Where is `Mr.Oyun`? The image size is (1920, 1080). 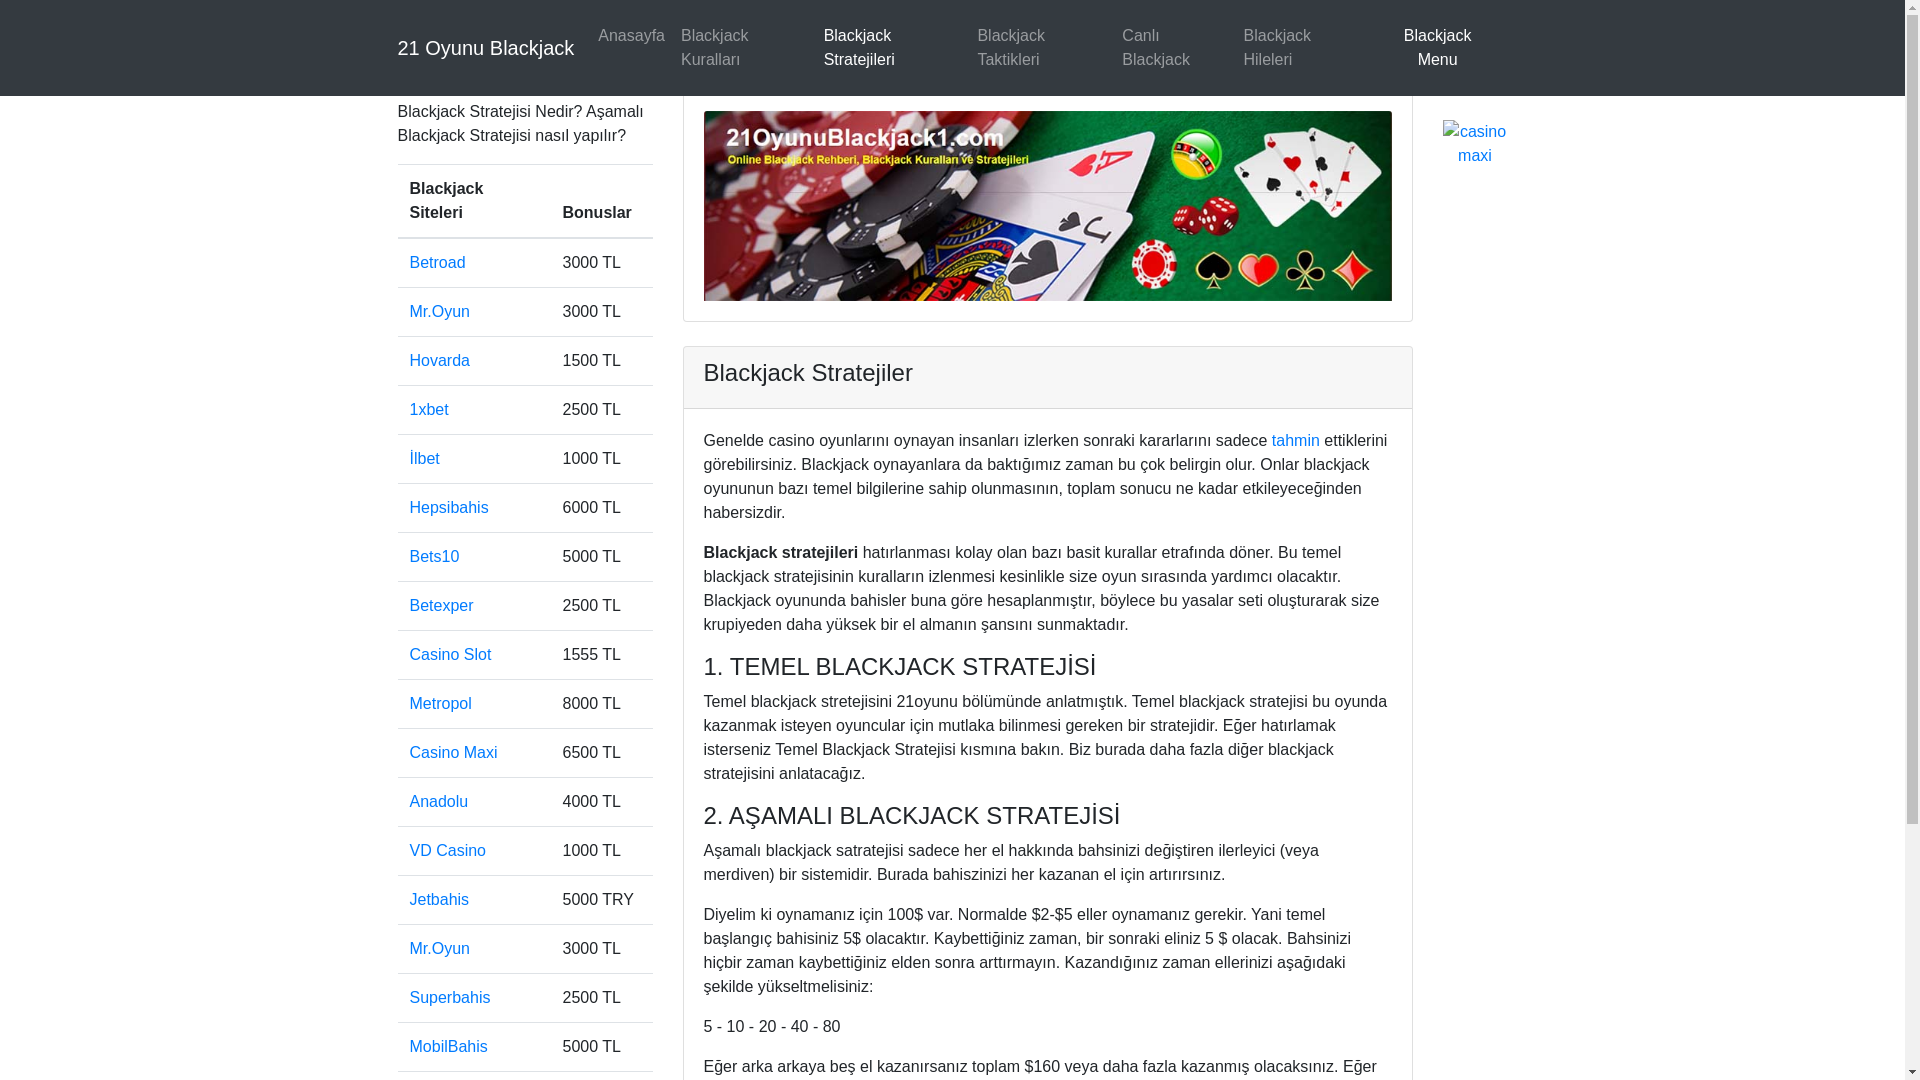
Mr.Oyun is located at coordinates (440, 312).